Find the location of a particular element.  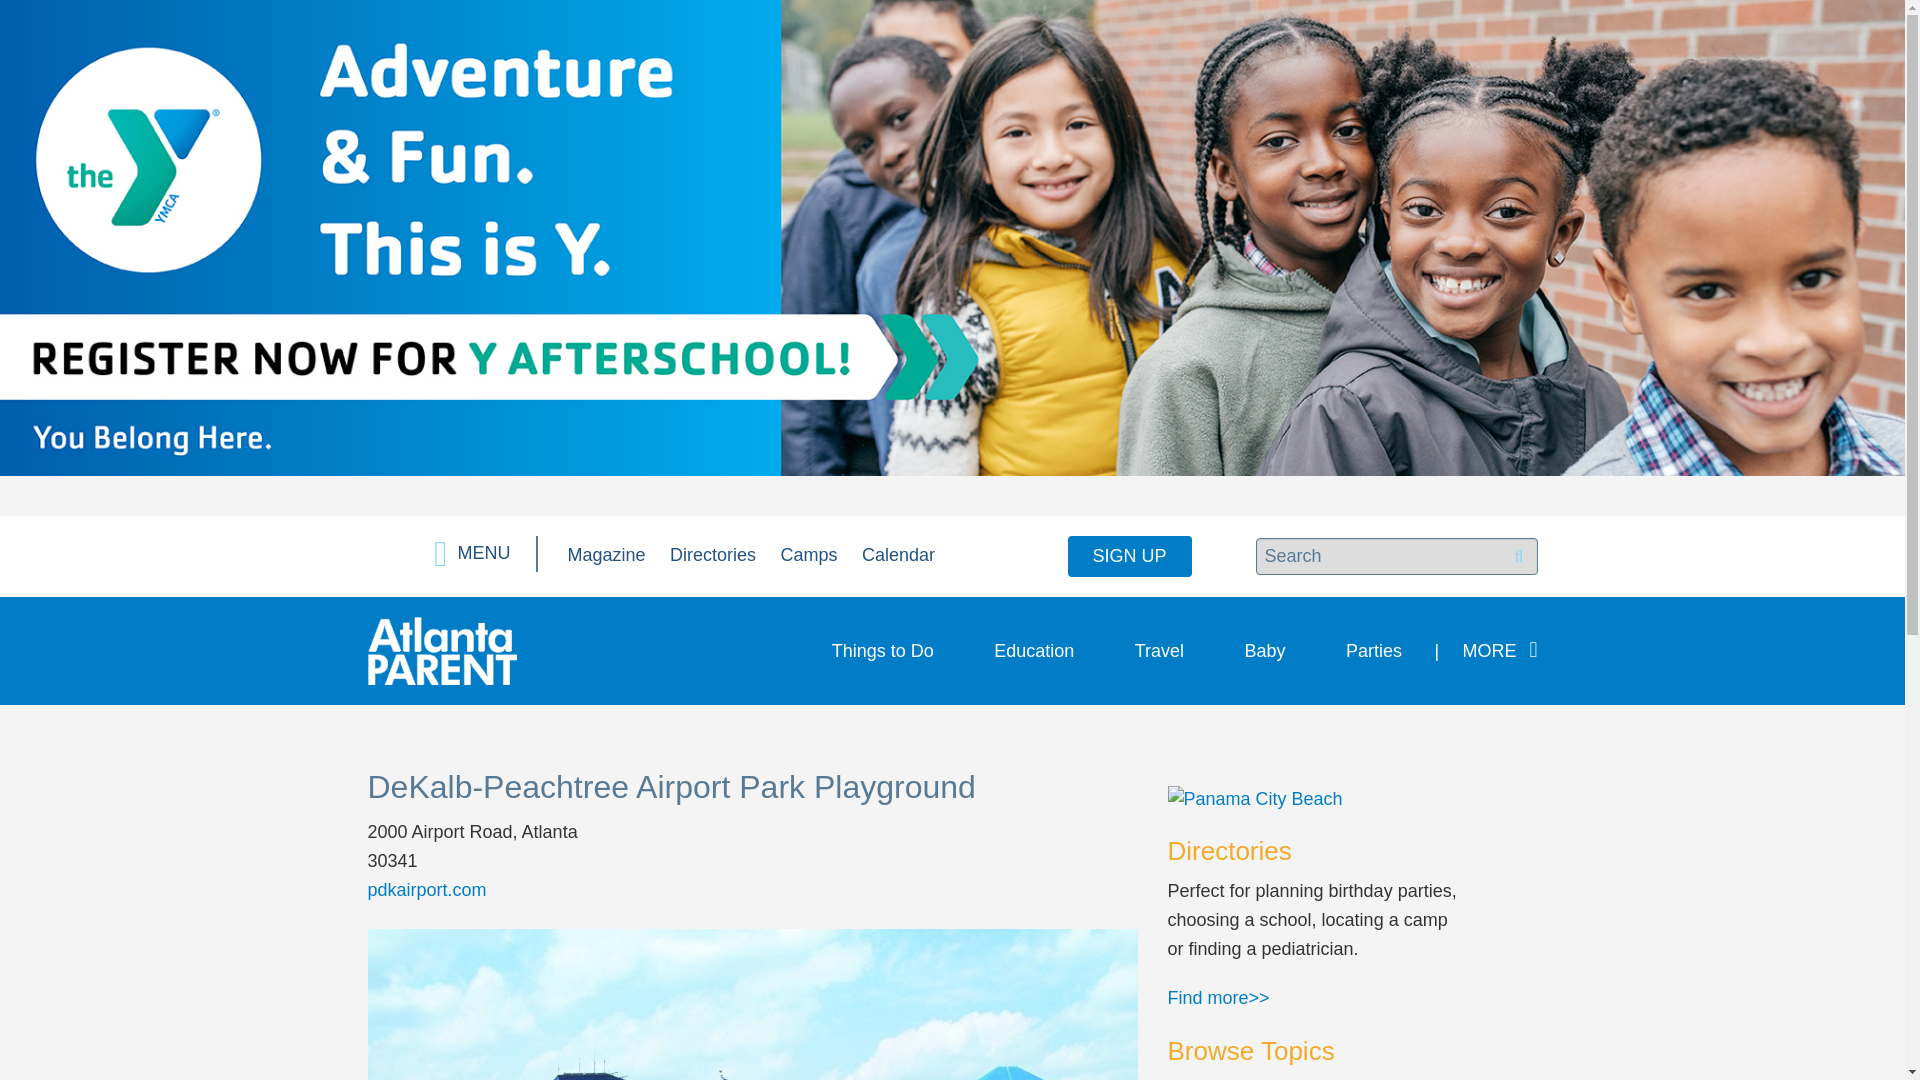

Calendar is located at coordinates (898, 554).